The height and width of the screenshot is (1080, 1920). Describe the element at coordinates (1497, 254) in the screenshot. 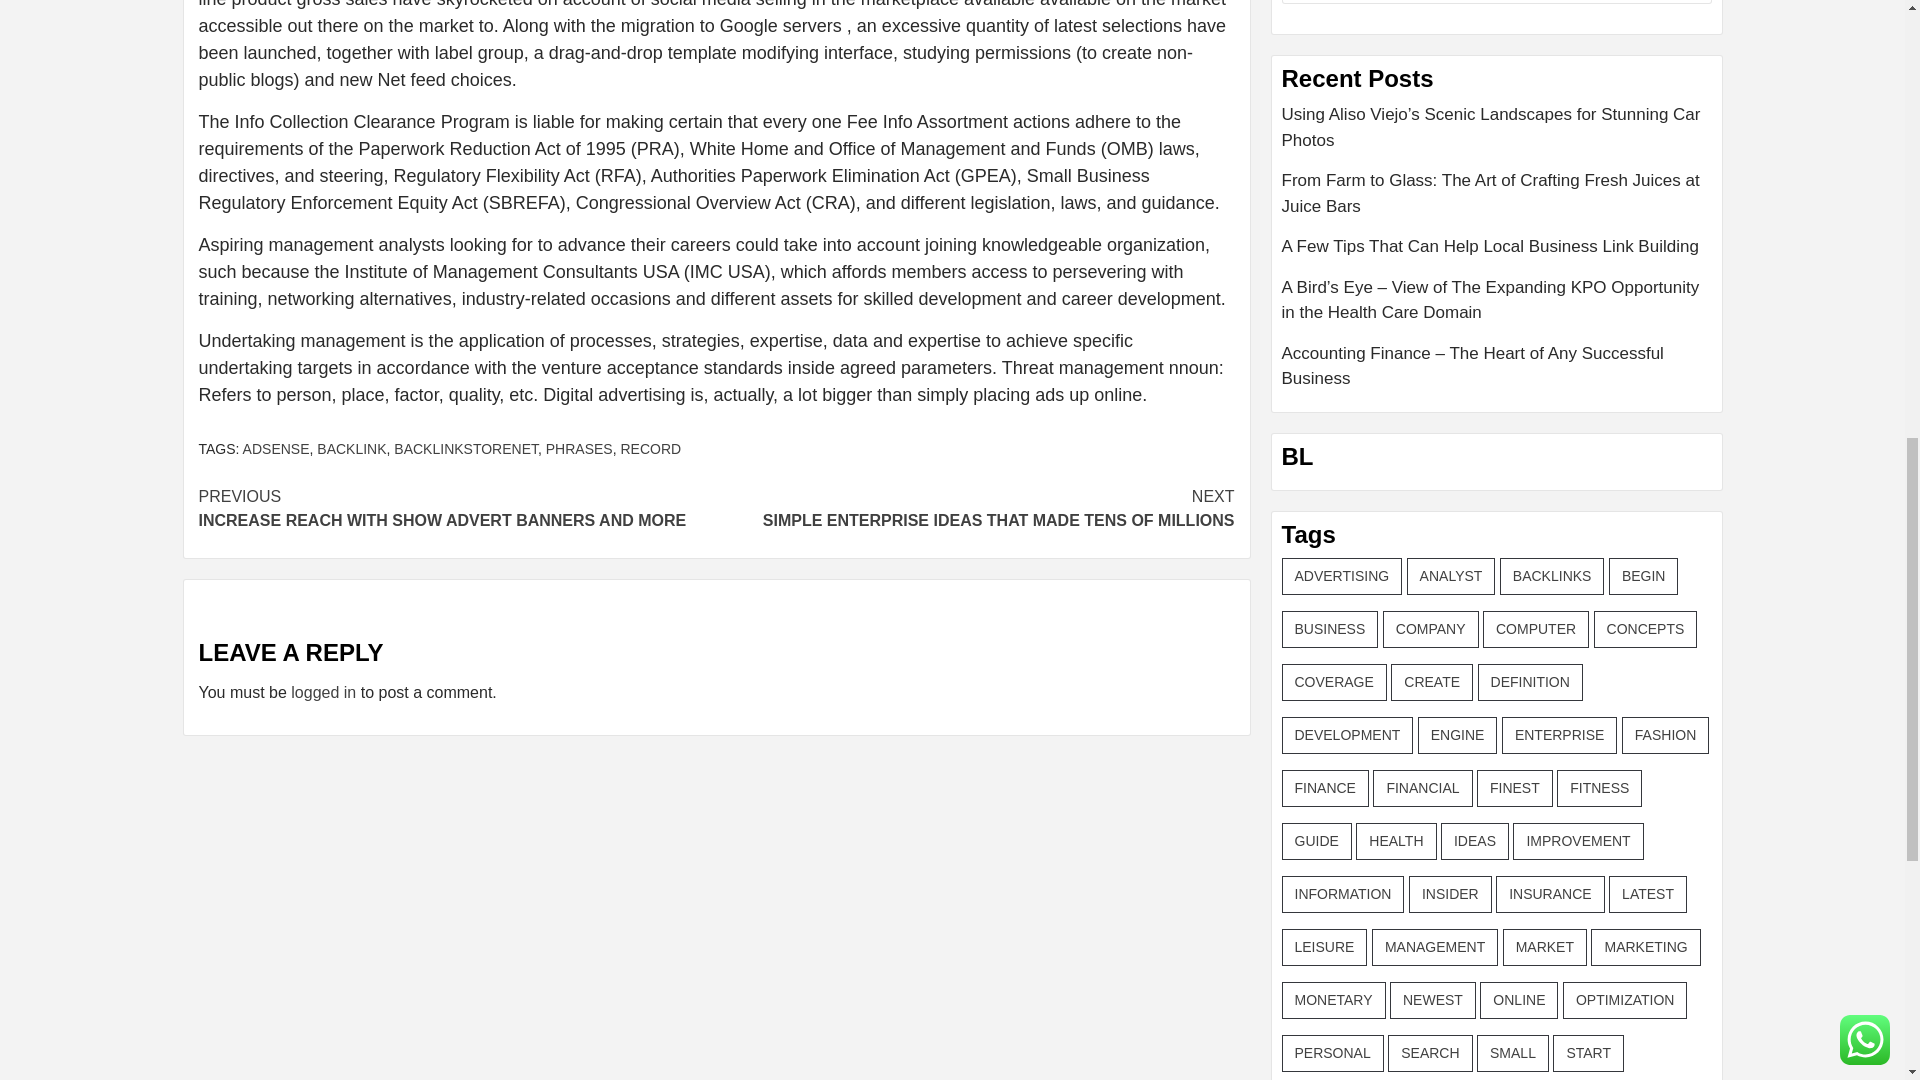

I see `A Few Tips That Can Help Local Business Link Building` at that location.